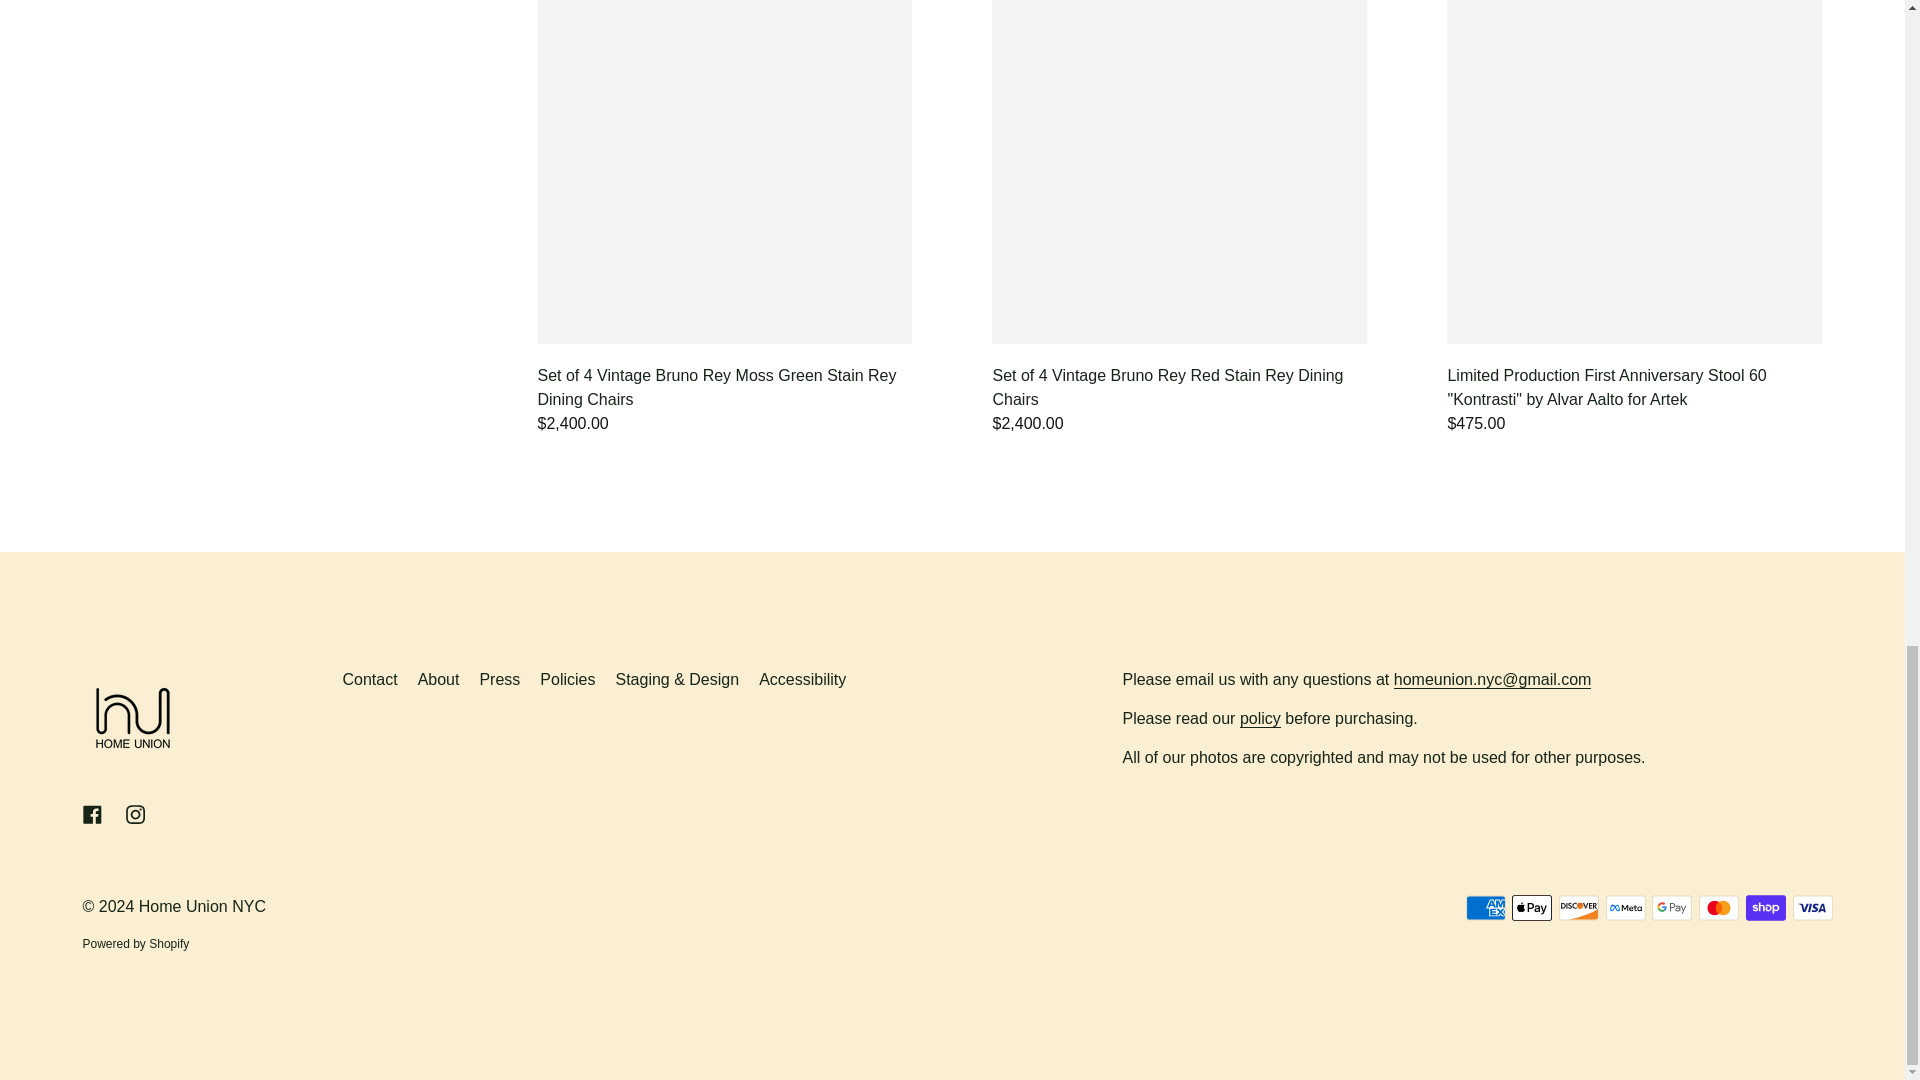 The height and width of the screenshot is (1080, 1920). What do you see at coordinates (1260, 718) in the screenshot?
I see `Store Policies` at bounding box center [1260, 718].